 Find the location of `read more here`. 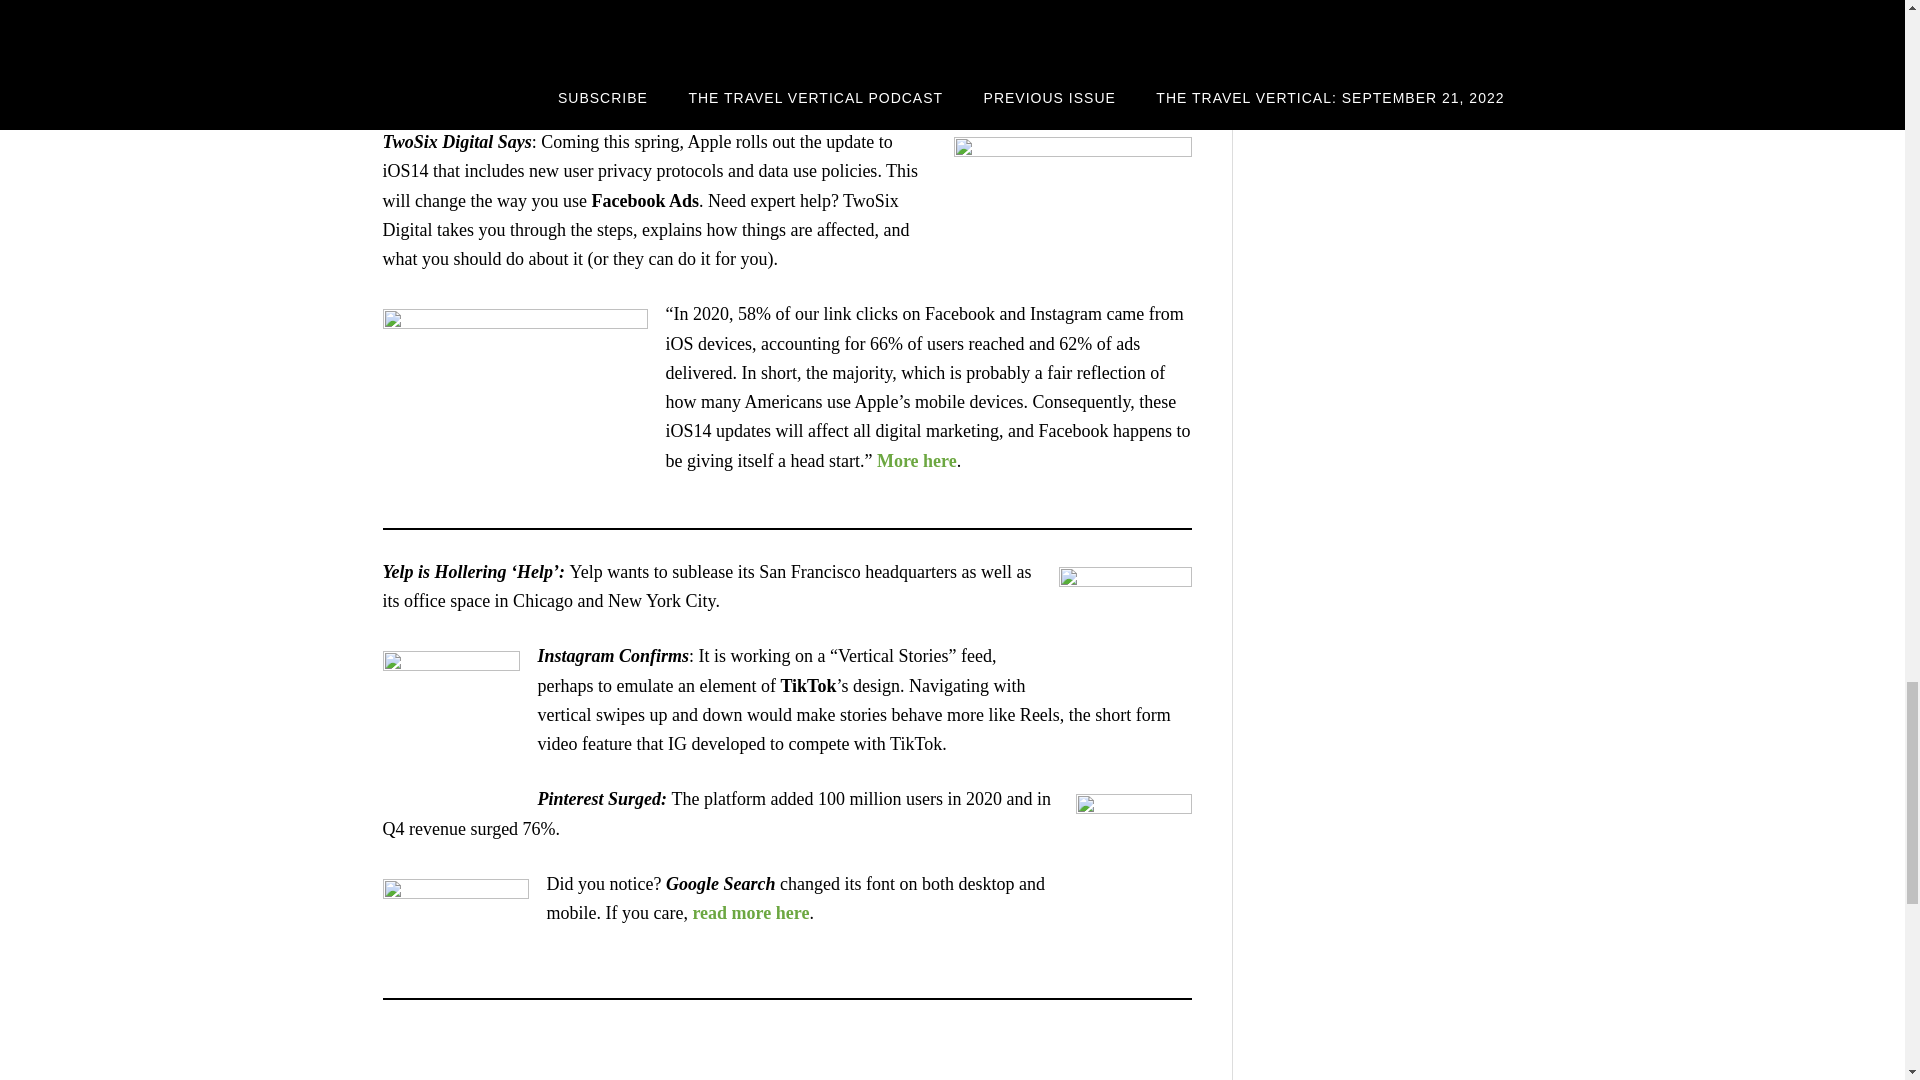

read more here is located at coordinates (750, 912).